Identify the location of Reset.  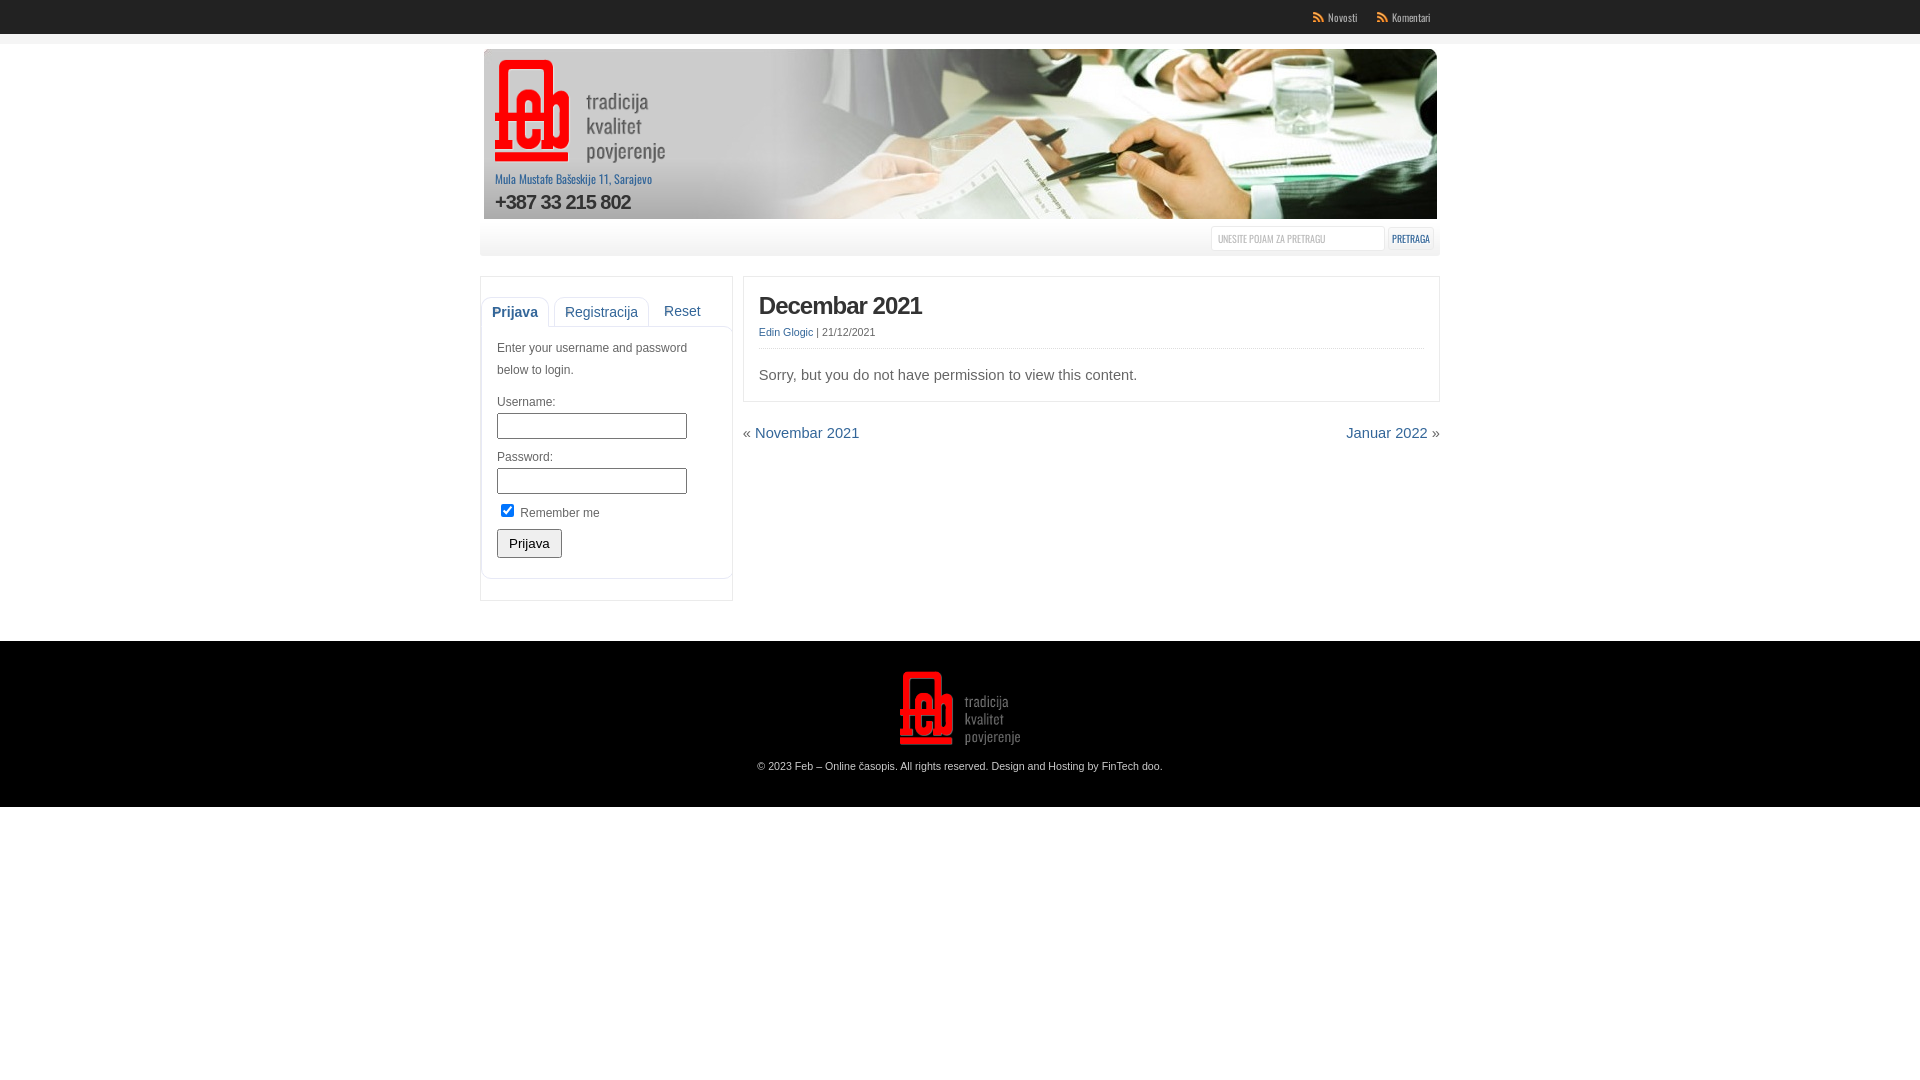
(682, 311).